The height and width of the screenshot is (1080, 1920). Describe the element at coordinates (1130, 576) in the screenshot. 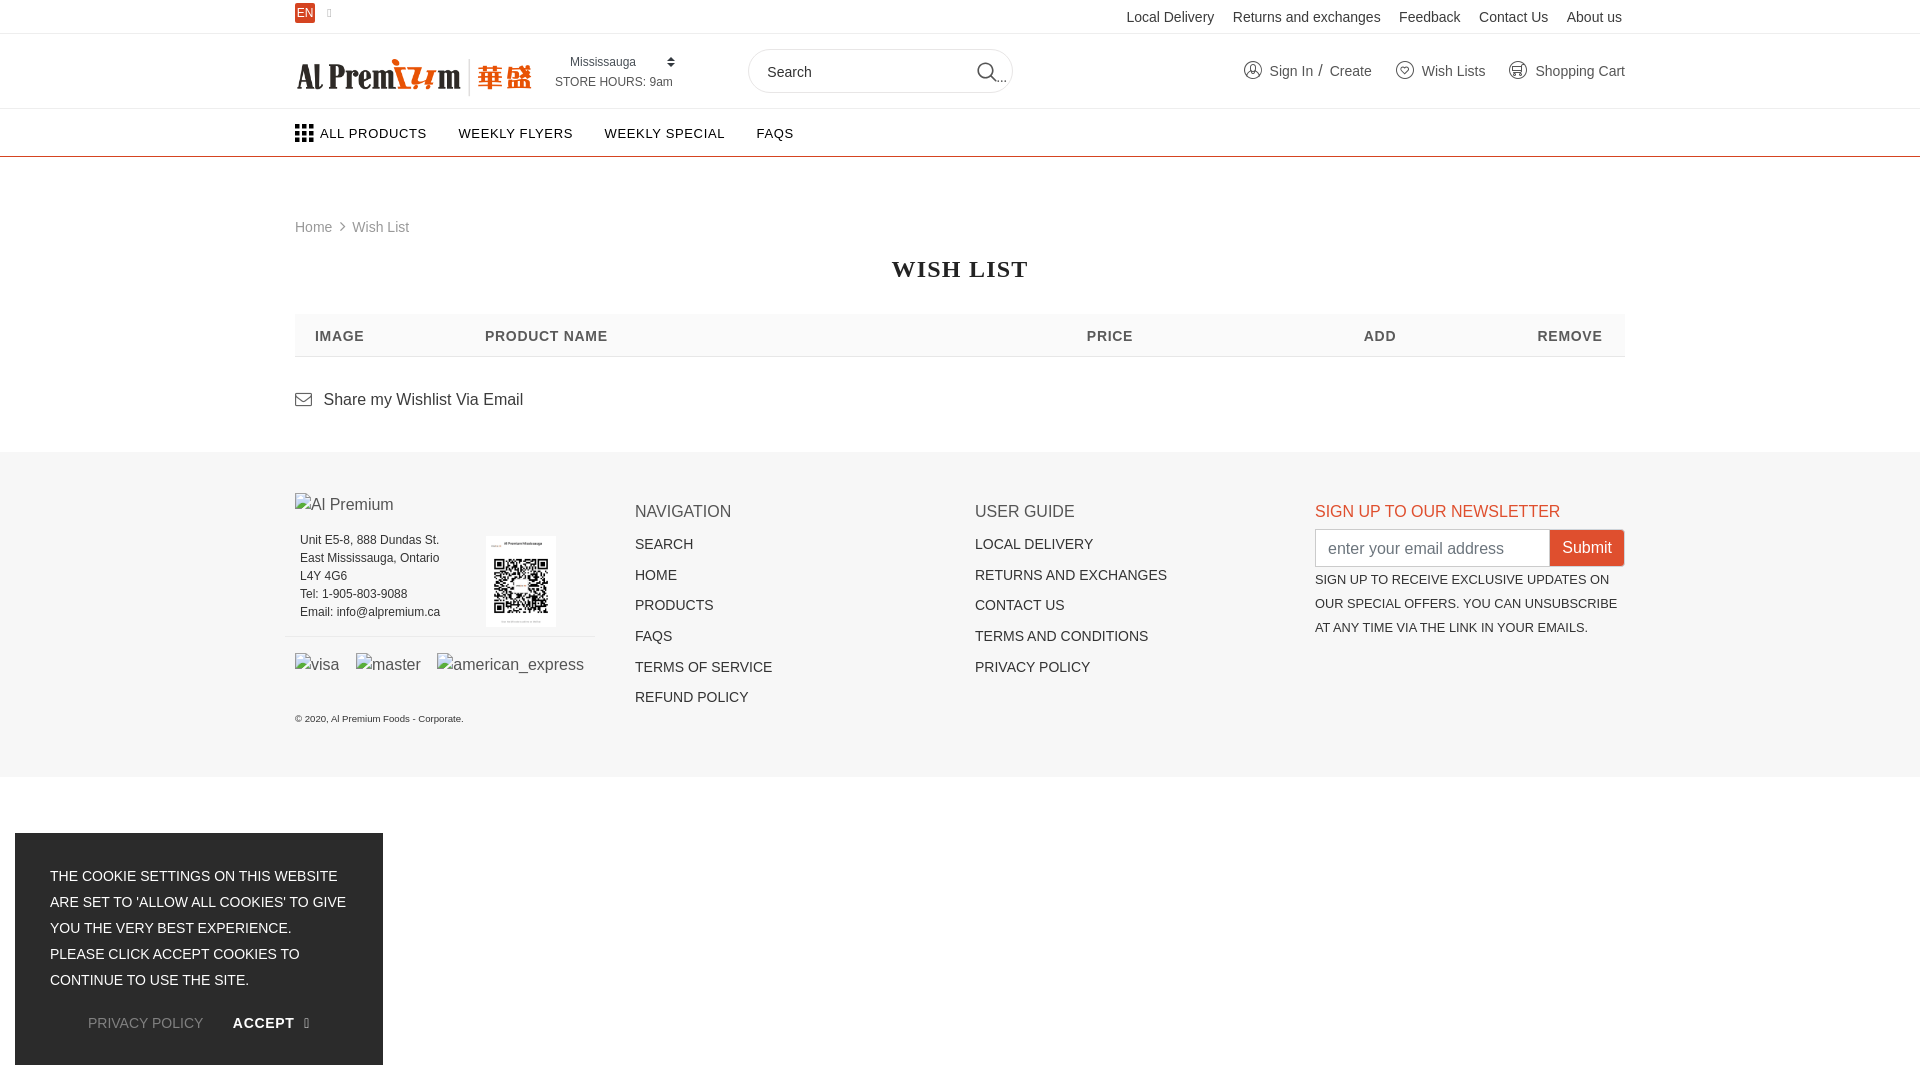

I see `RETURNS AND EXCHANGES` at that location.